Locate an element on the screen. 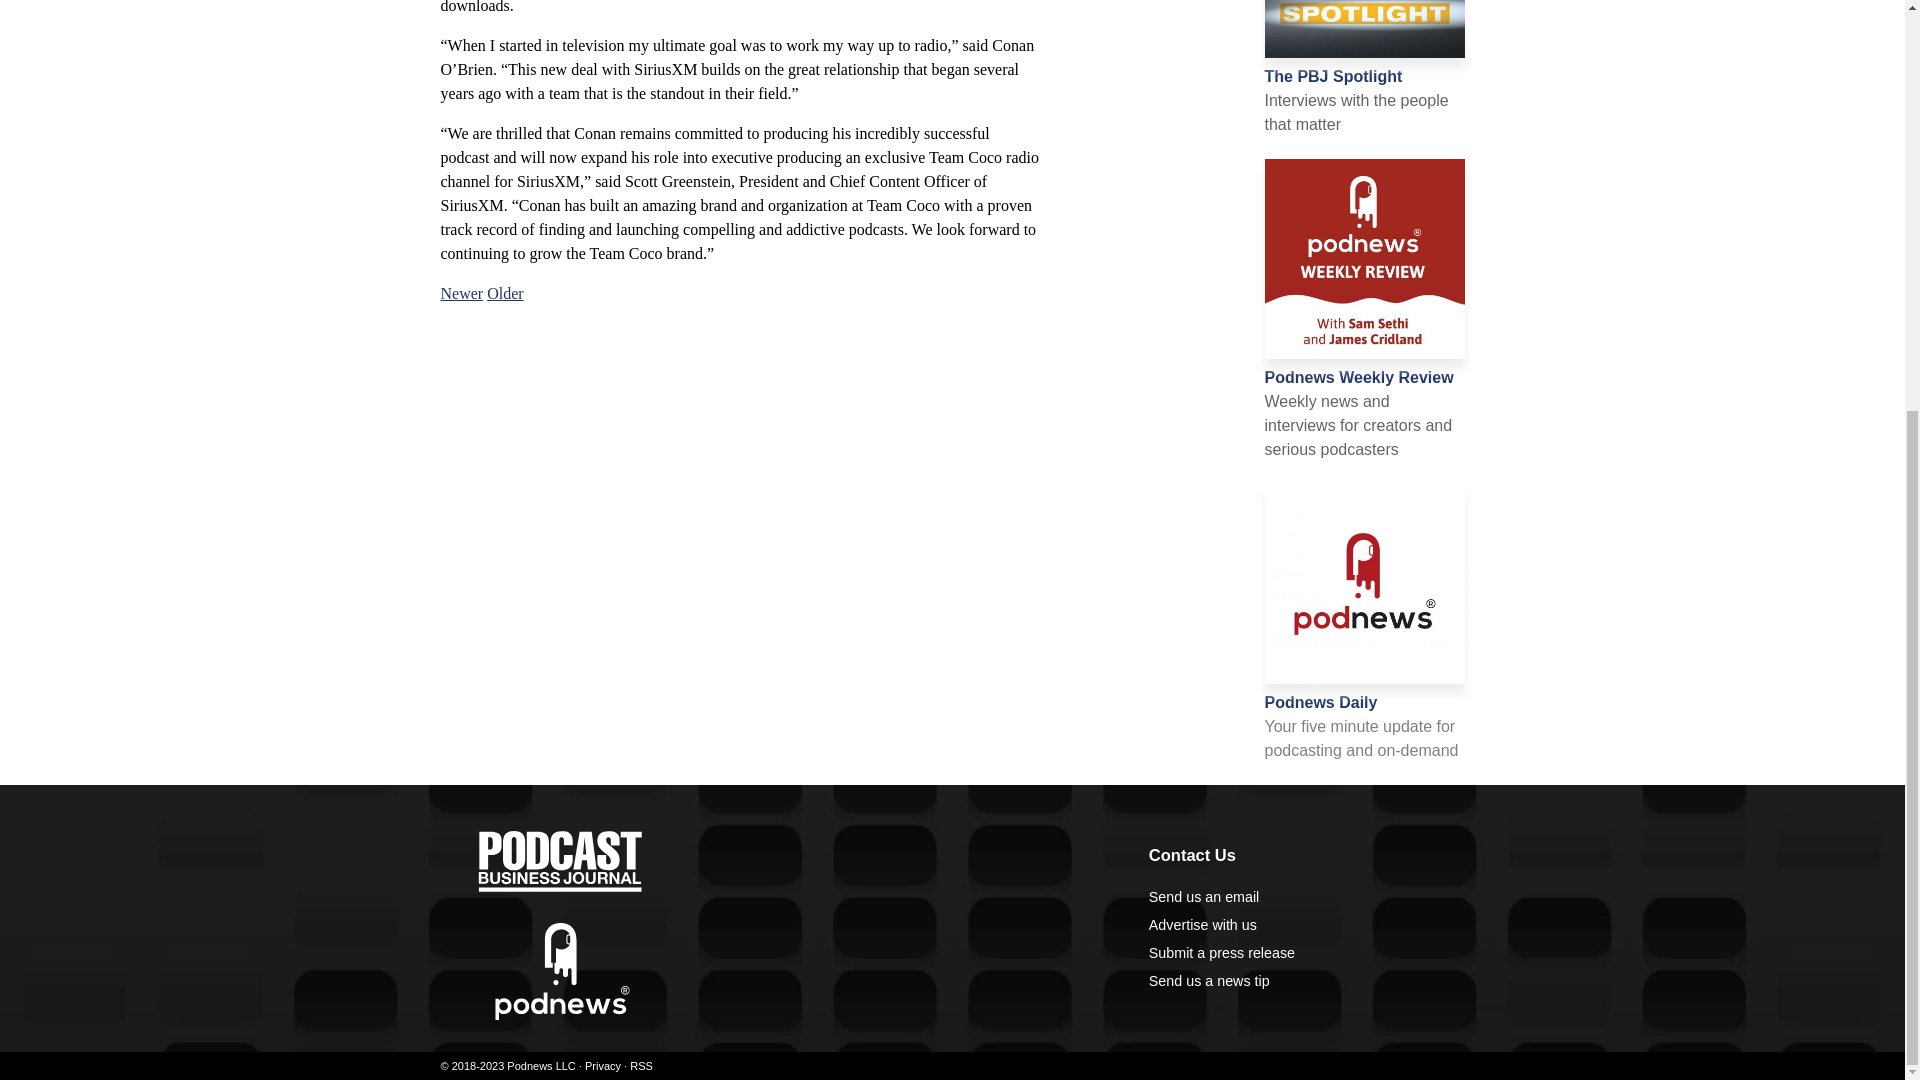 The height and width of the screenshot is (1080, 1920). The PBJ Spotlight is located at coordinates (1332, 76).